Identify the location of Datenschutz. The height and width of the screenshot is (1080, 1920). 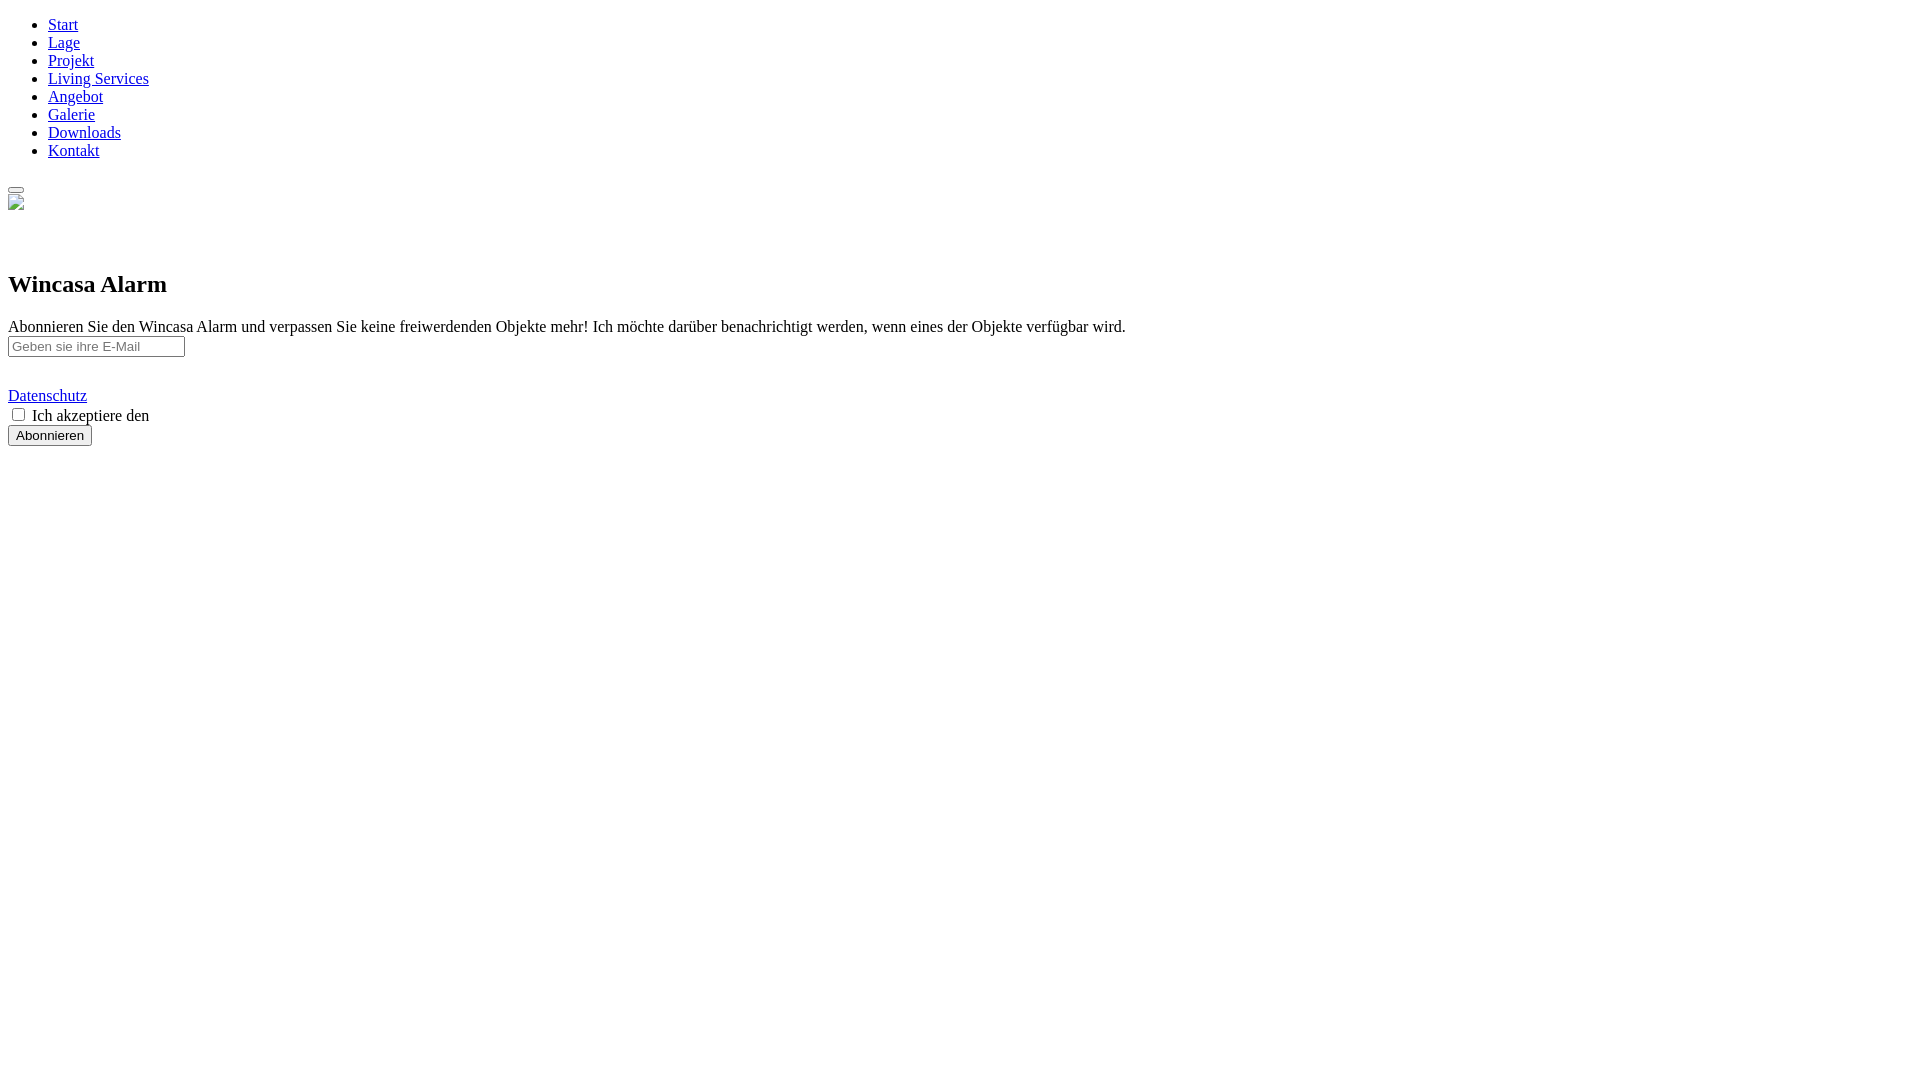
(48, 396).